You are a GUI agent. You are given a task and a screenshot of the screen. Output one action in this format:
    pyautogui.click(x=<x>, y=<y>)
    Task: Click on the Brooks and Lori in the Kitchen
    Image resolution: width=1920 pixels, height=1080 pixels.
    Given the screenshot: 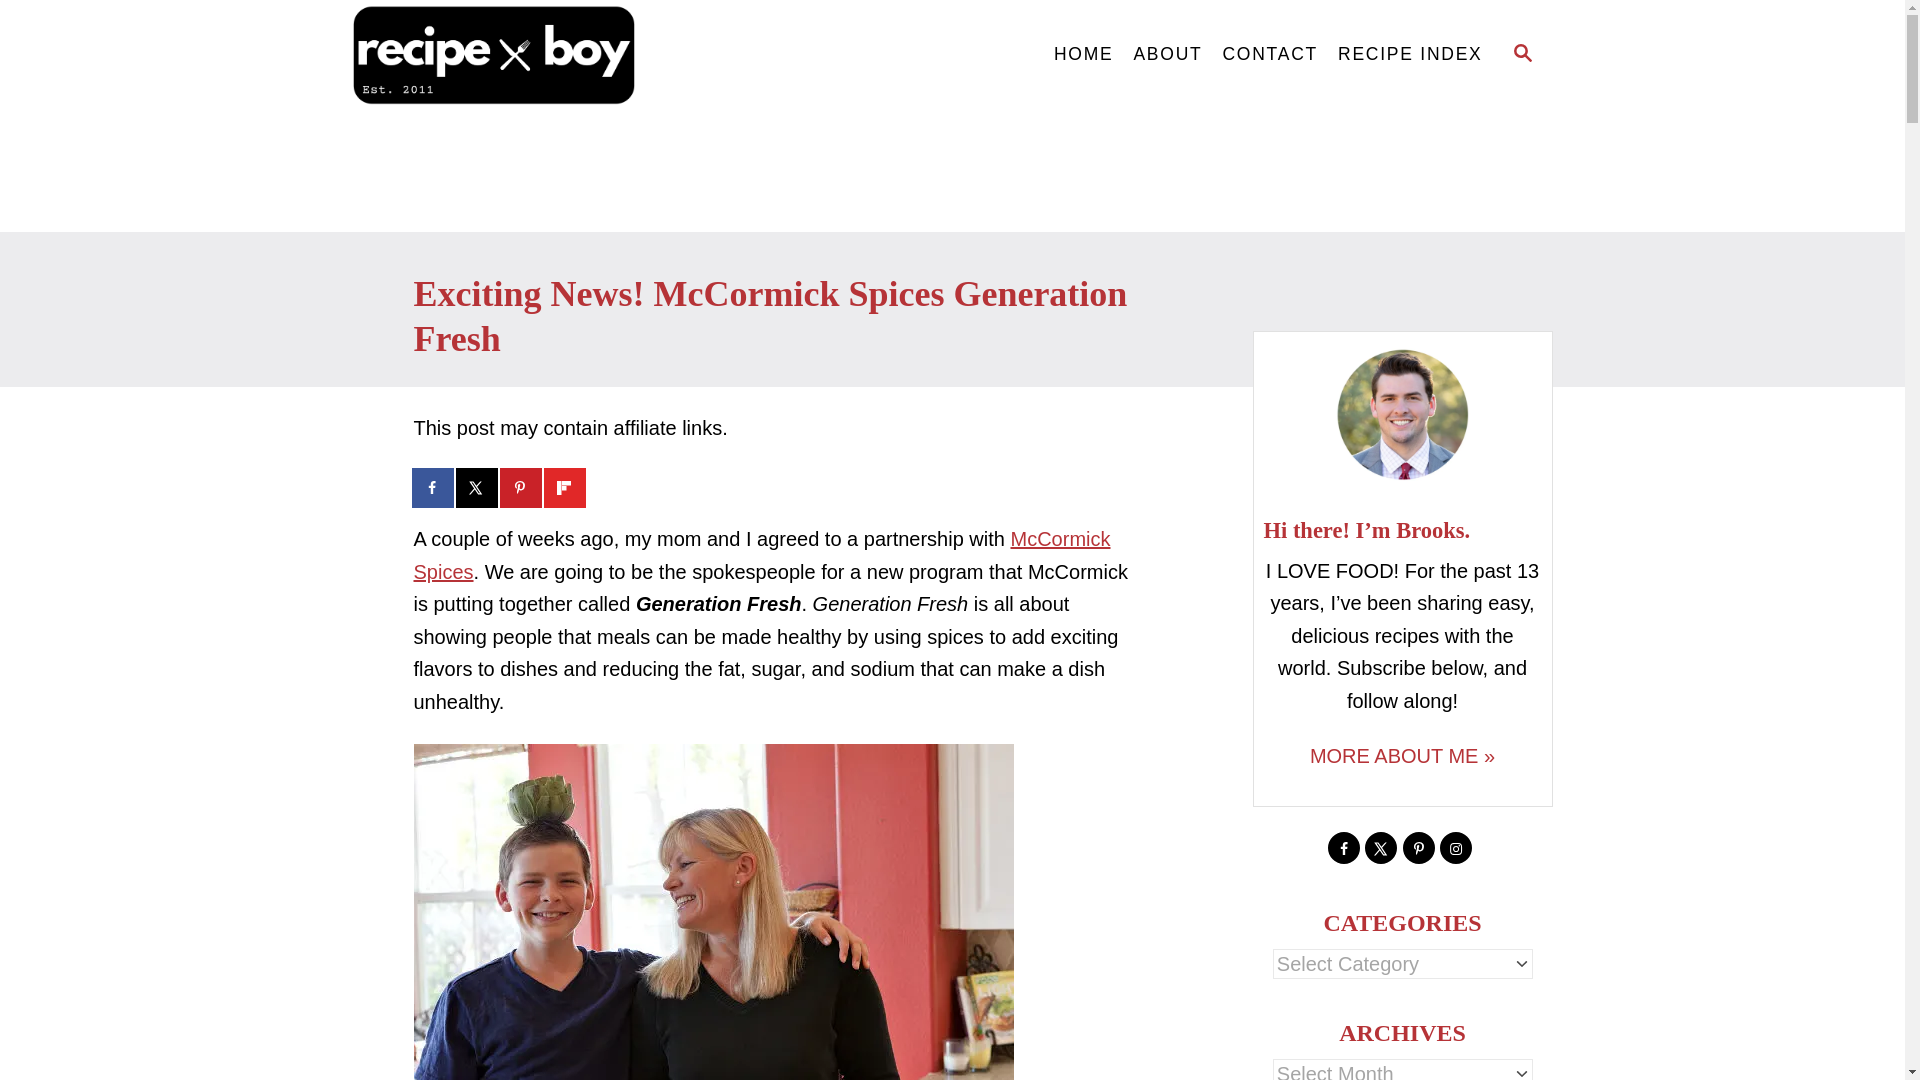 What is the action you would take?
    pyautogui.click(x=714, y=912)
    